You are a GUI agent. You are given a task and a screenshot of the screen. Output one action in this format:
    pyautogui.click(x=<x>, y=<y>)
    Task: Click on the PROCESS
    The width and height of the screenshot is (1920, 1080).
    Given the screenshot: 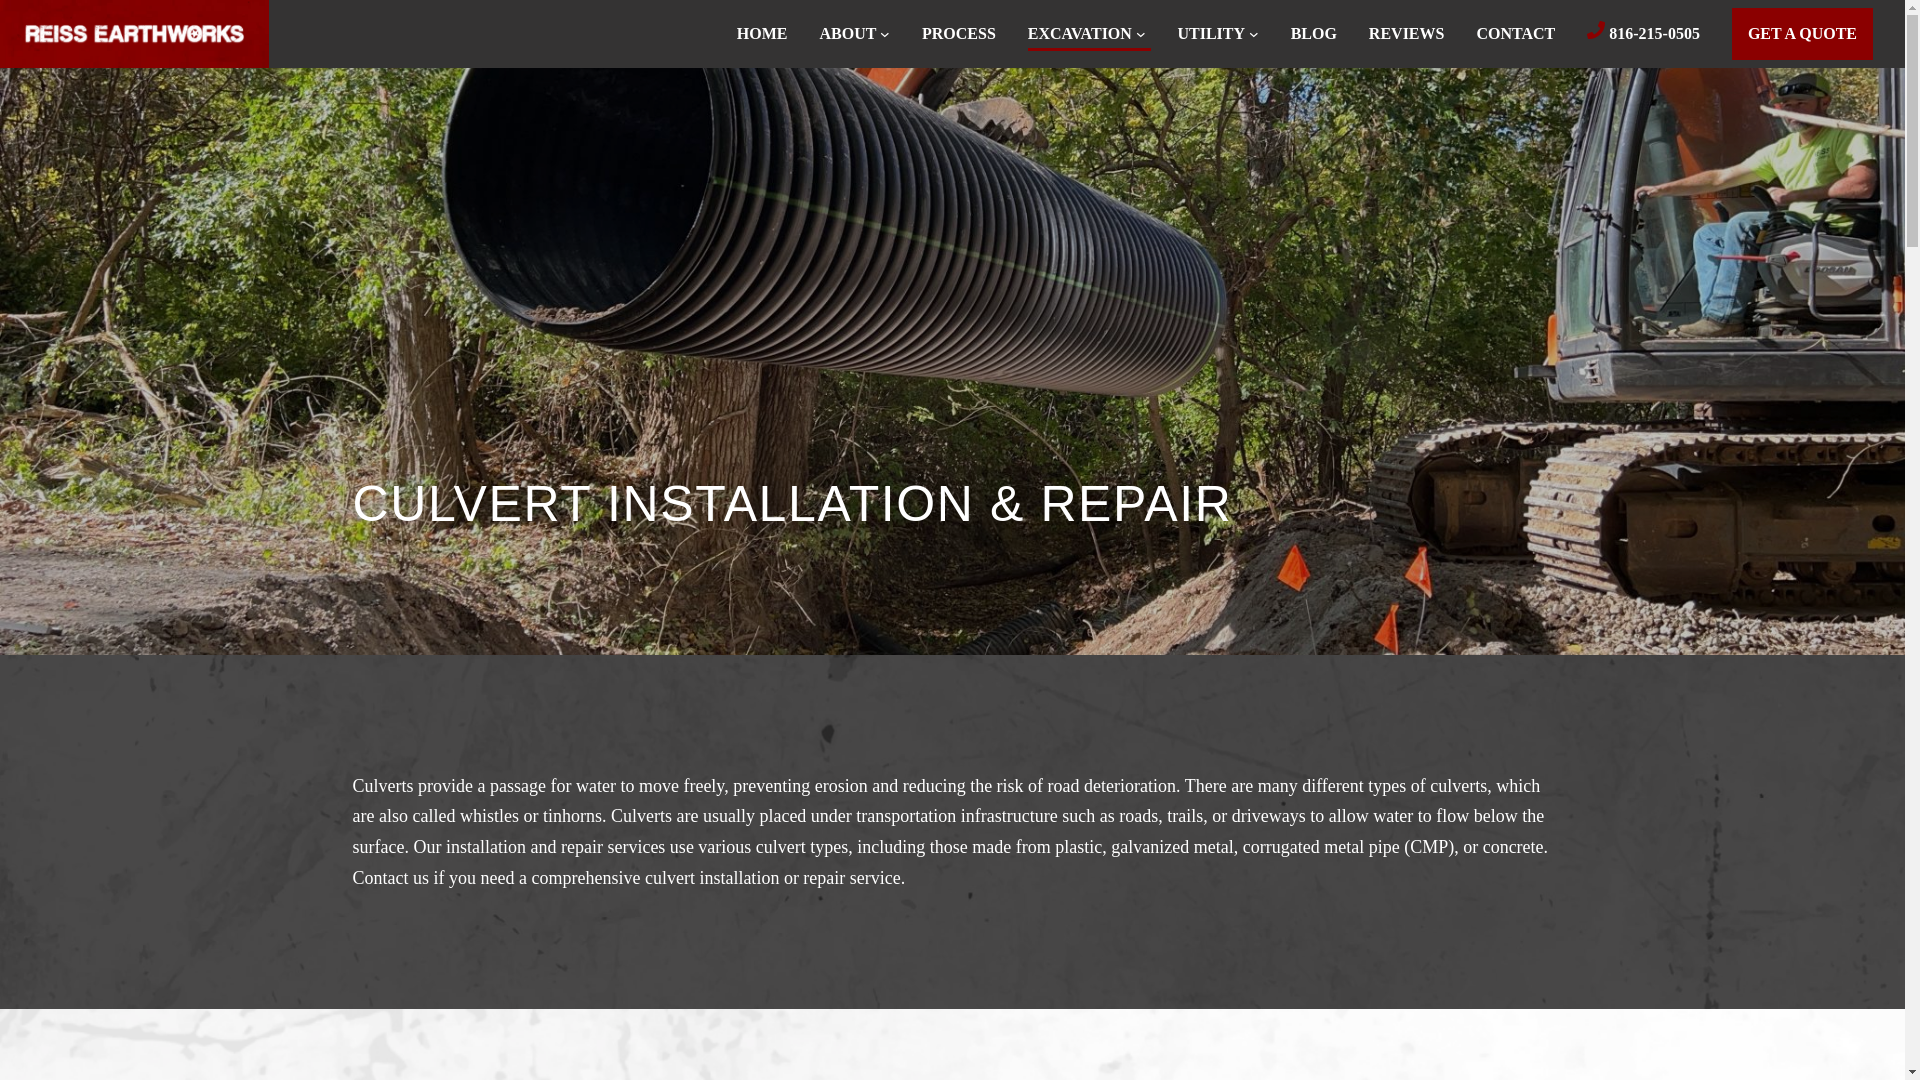 What is the action you would take?
    pyautogui.click(x=958, y=34)
    